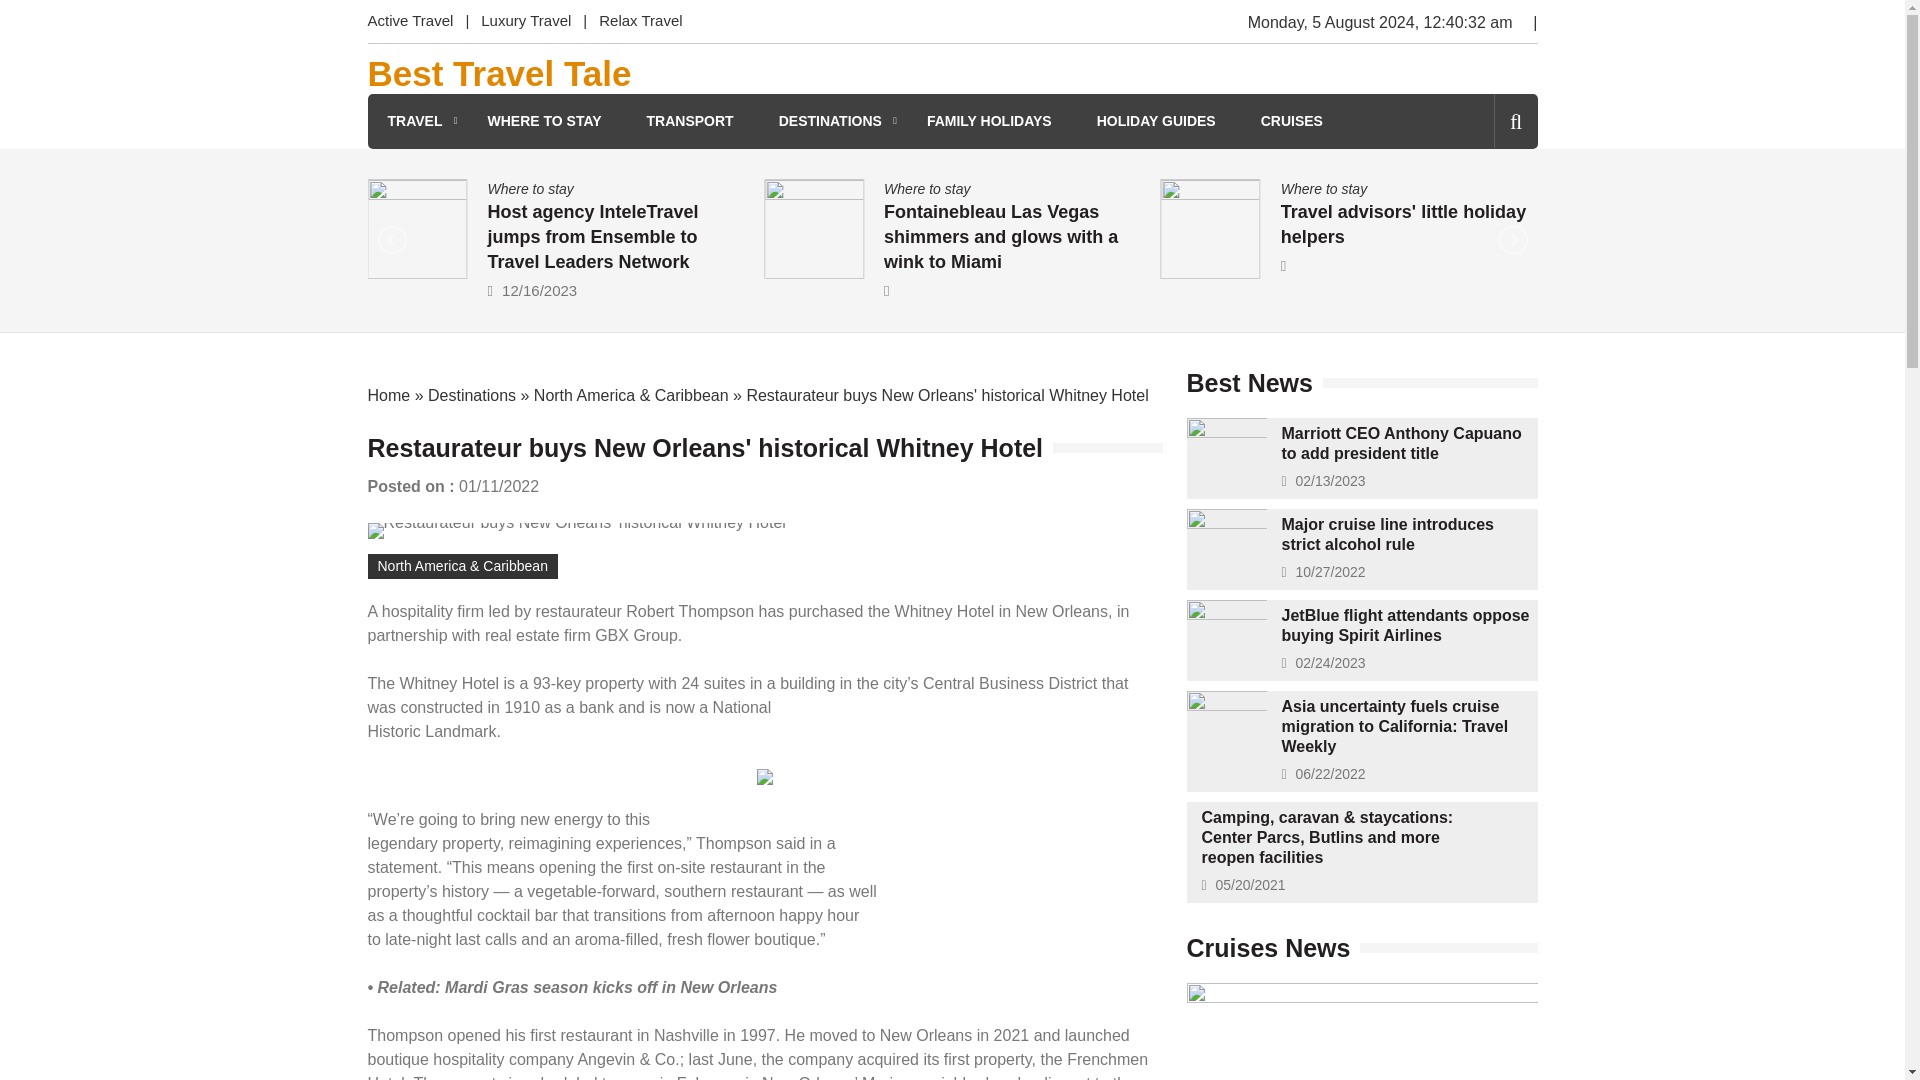 The image size is (1920, 1080). What do you see at coordinates (690, 121) in the screenshot?
I see `TRANSPORT` at bounding box center [690, 121].